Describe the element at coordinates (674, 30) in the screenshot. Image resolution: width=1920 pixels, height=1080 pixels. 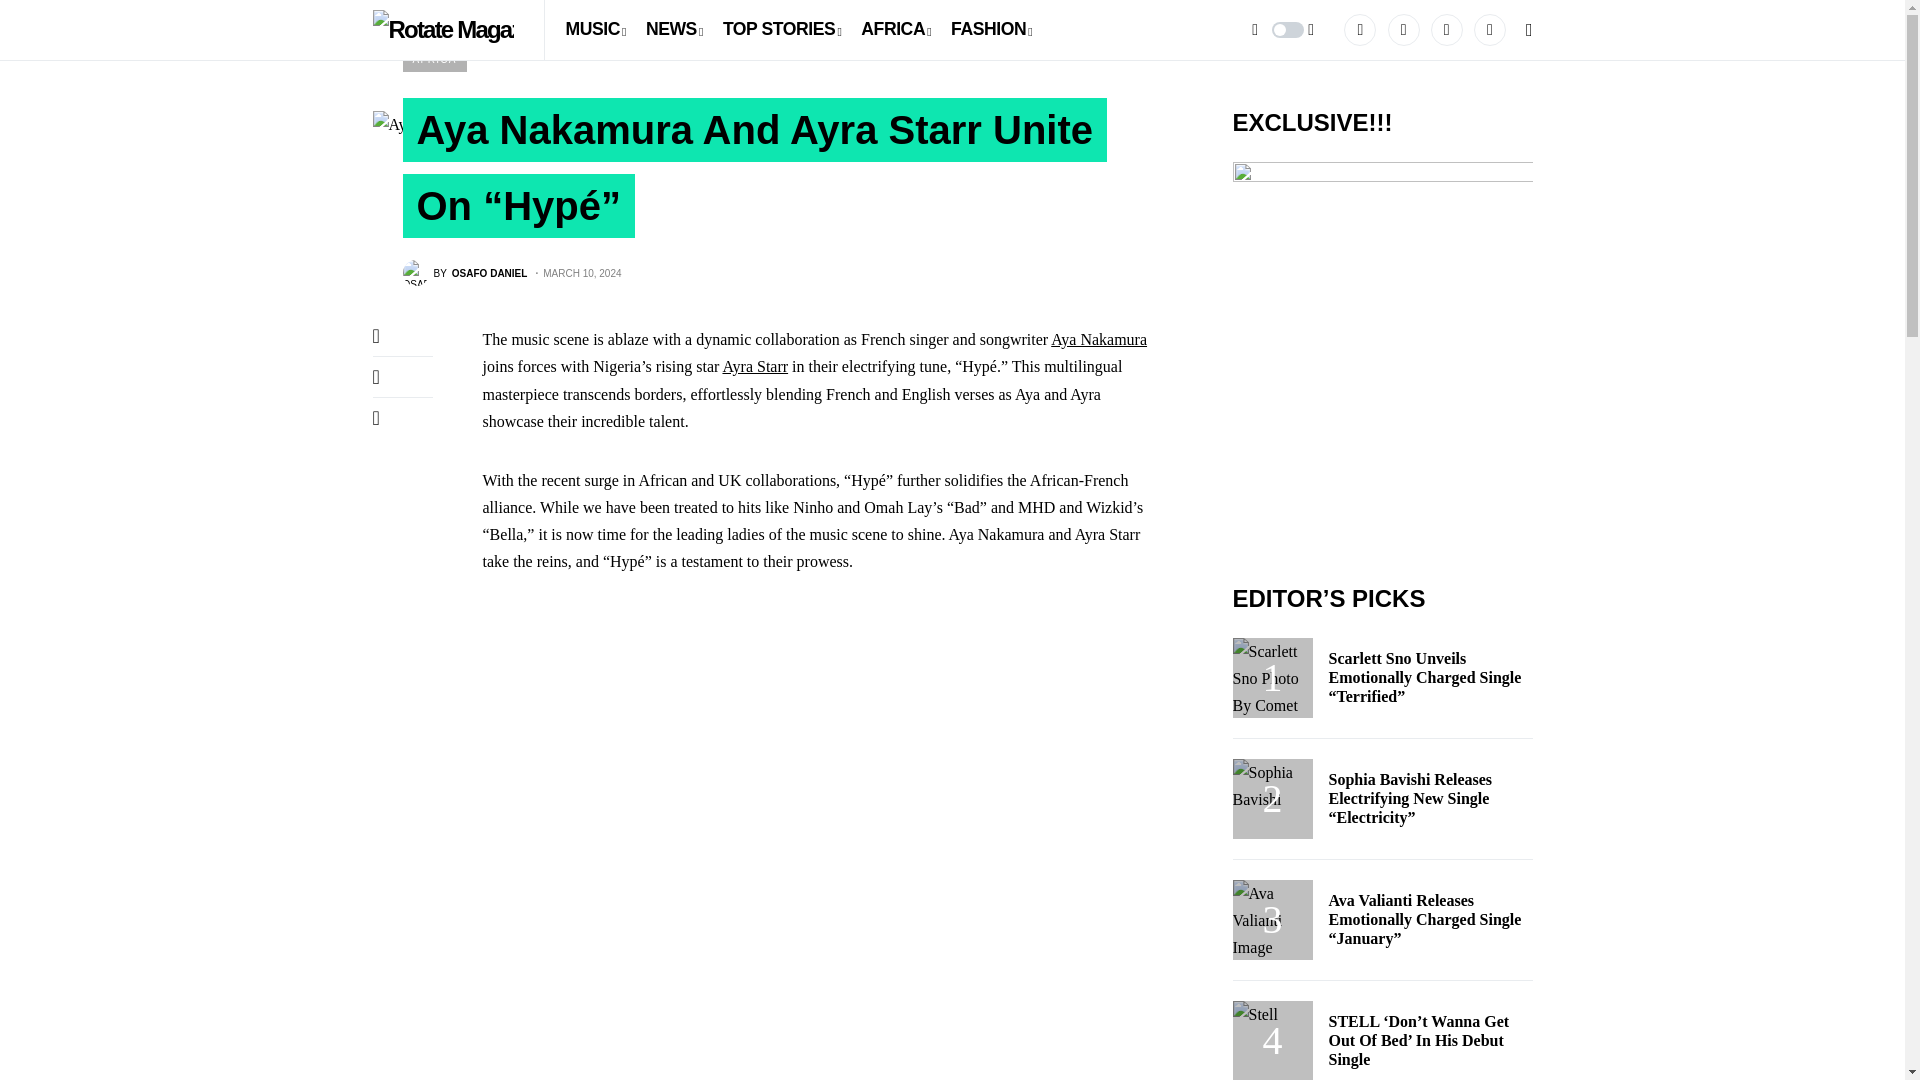
I see `EXCLUSIVE!!!` at that location.